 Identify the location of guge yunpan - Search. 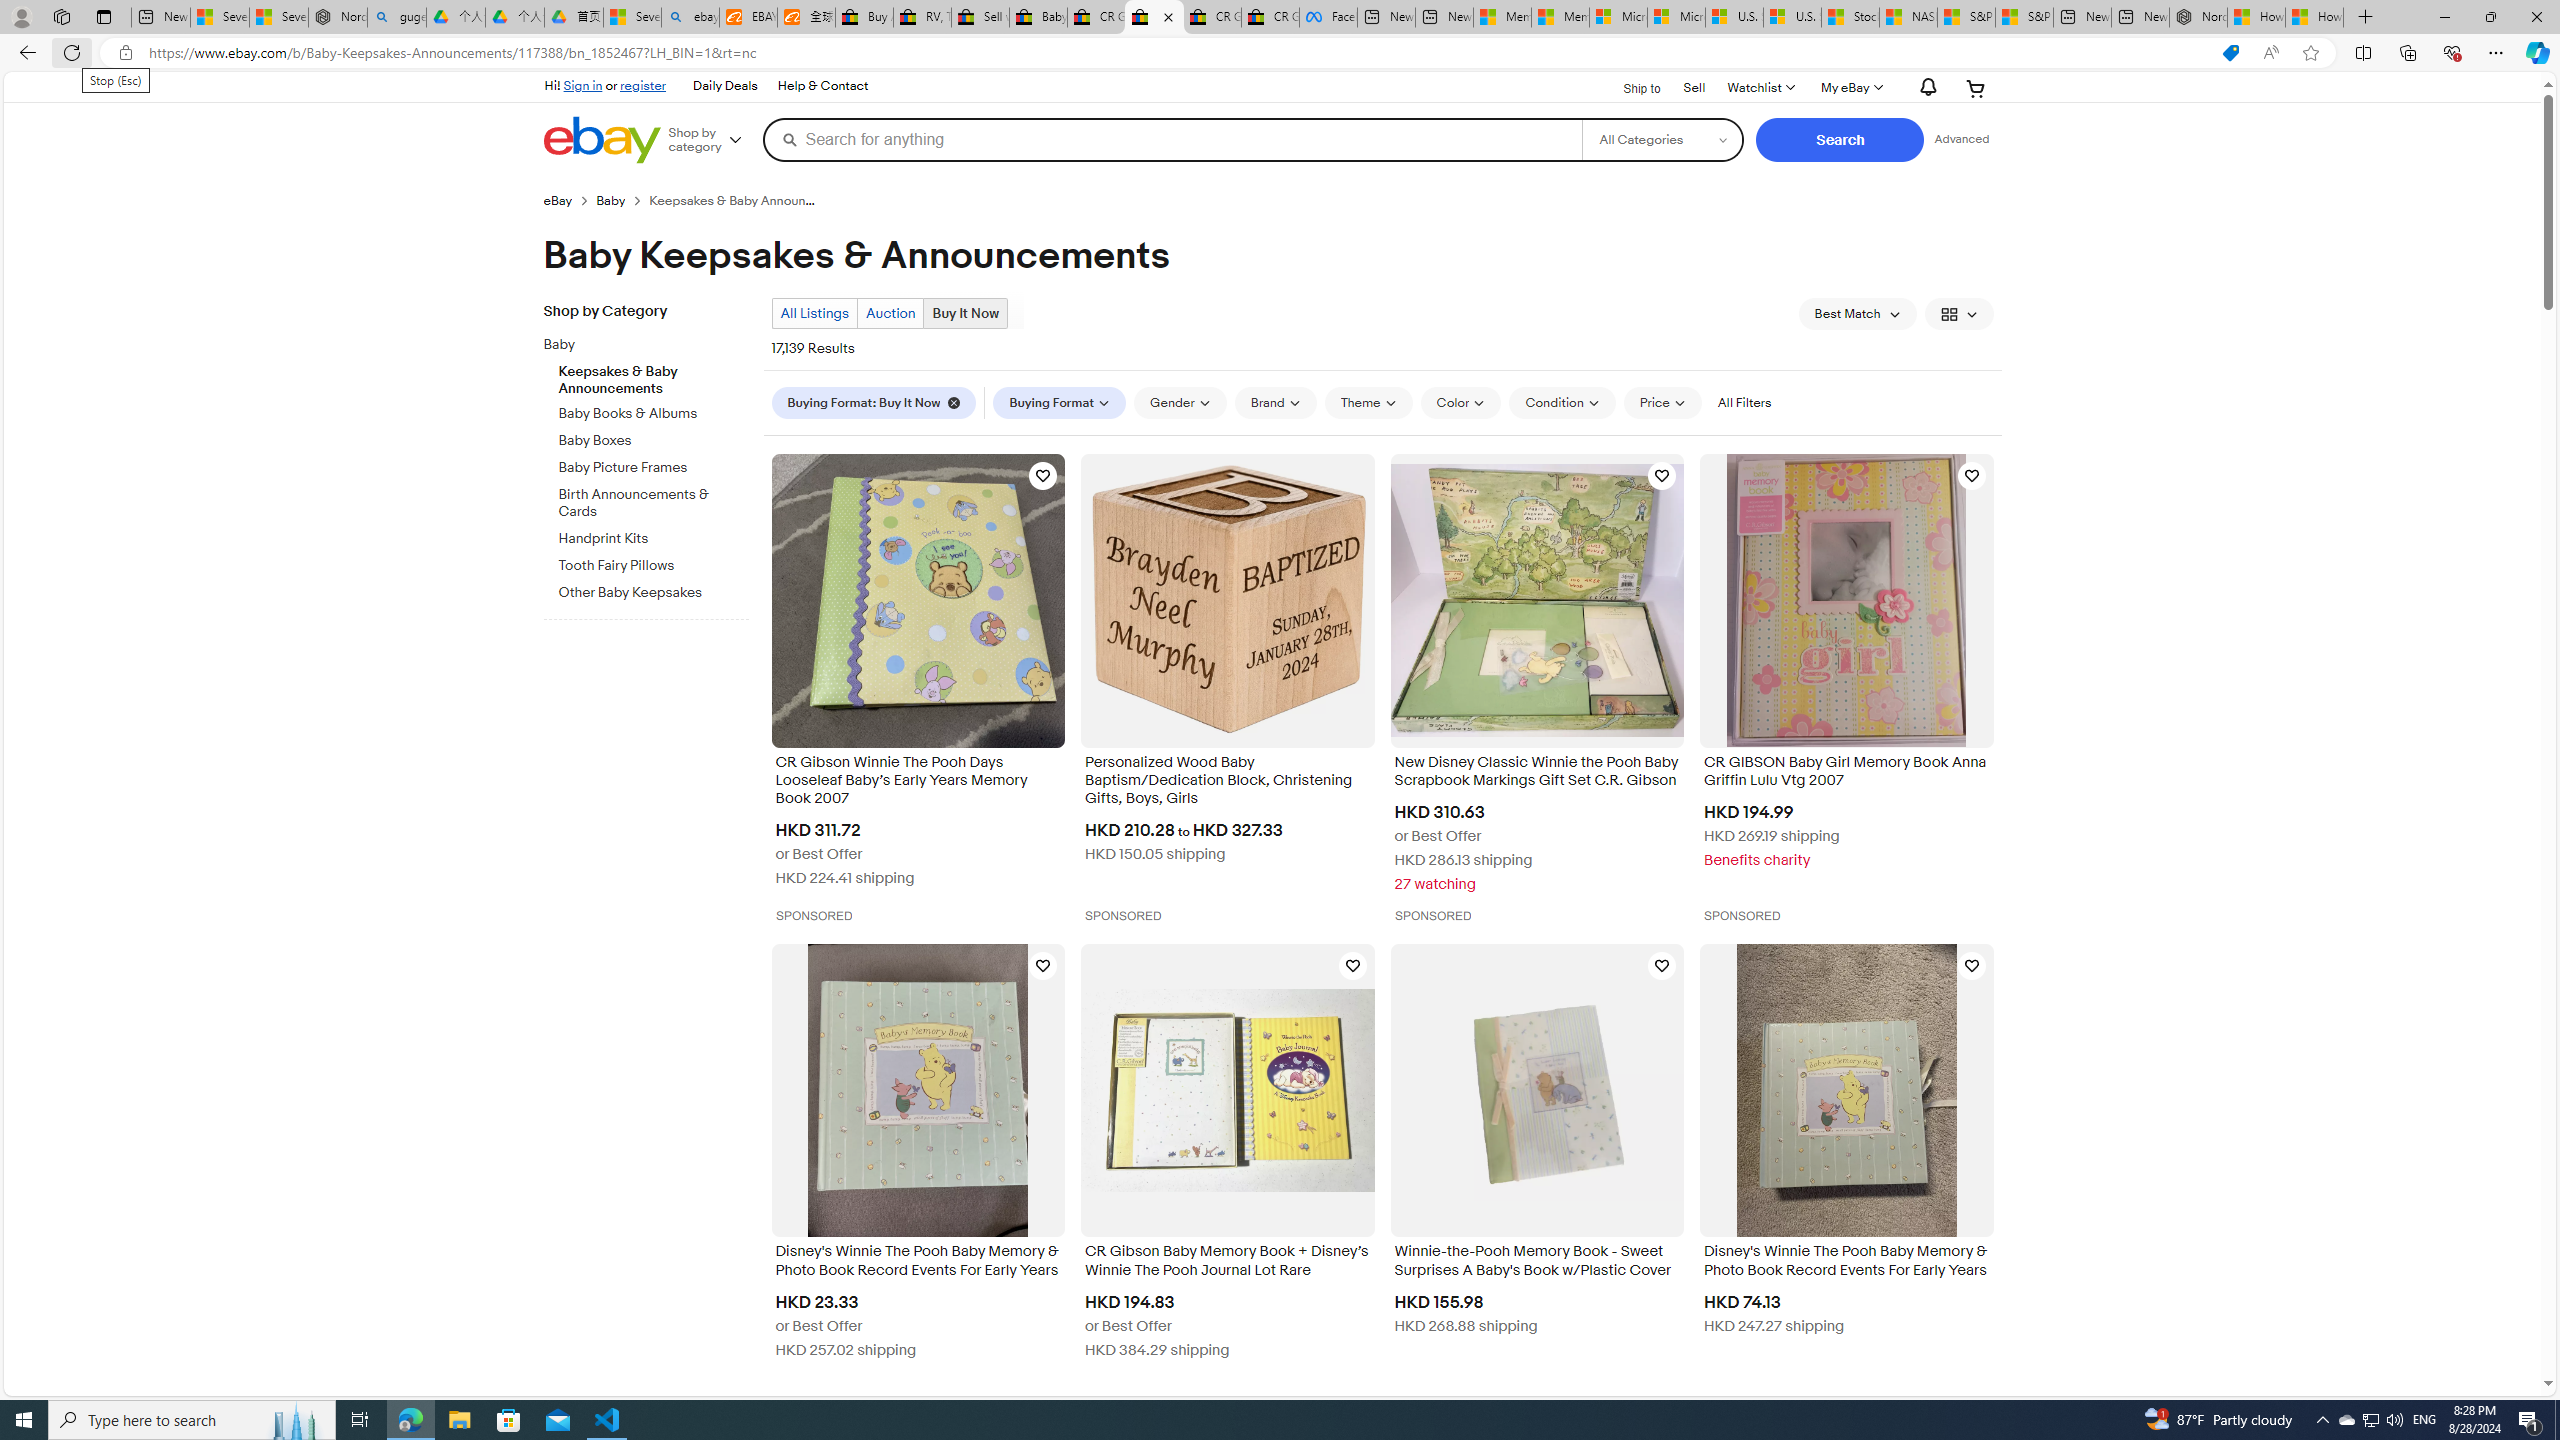
(396, 17).